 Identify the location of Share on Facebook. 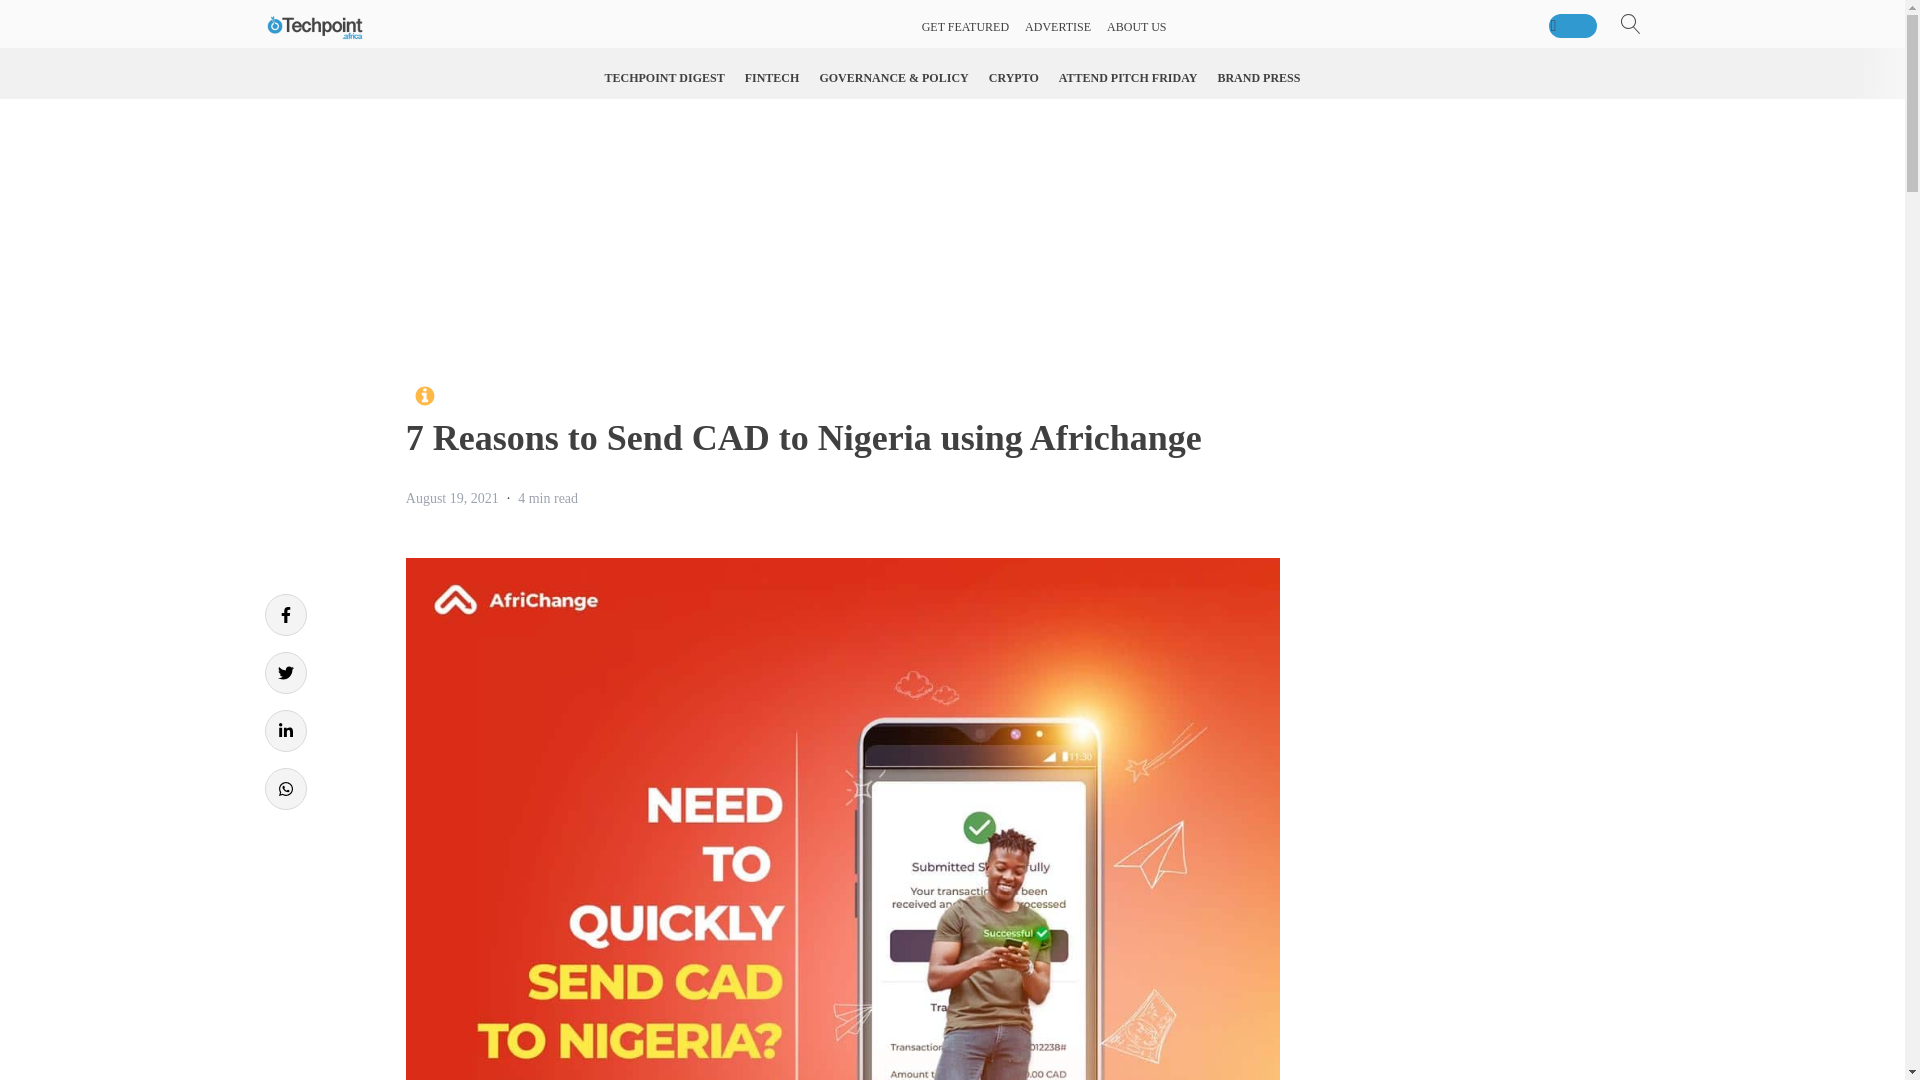
(284, 615).